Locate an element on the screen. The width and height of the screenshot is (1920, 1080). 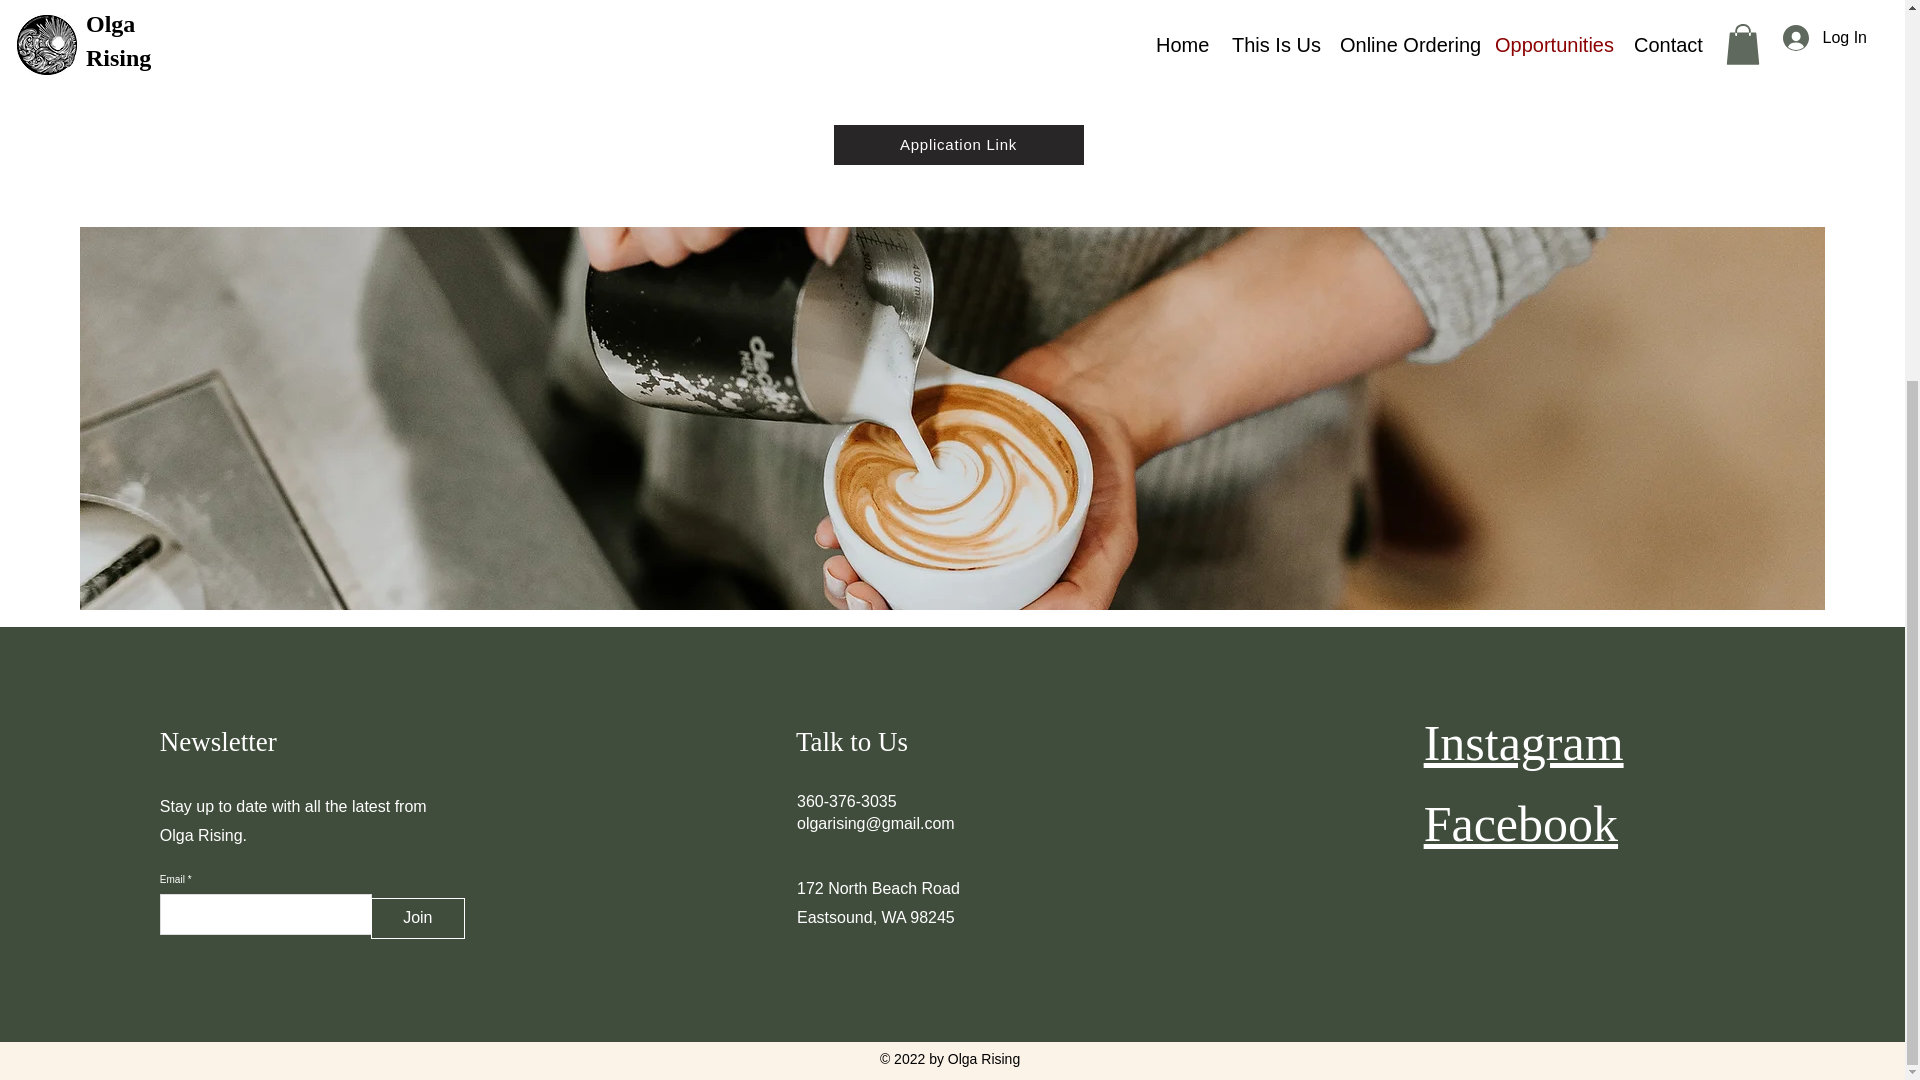
Join is located at coordinates (417, 918).